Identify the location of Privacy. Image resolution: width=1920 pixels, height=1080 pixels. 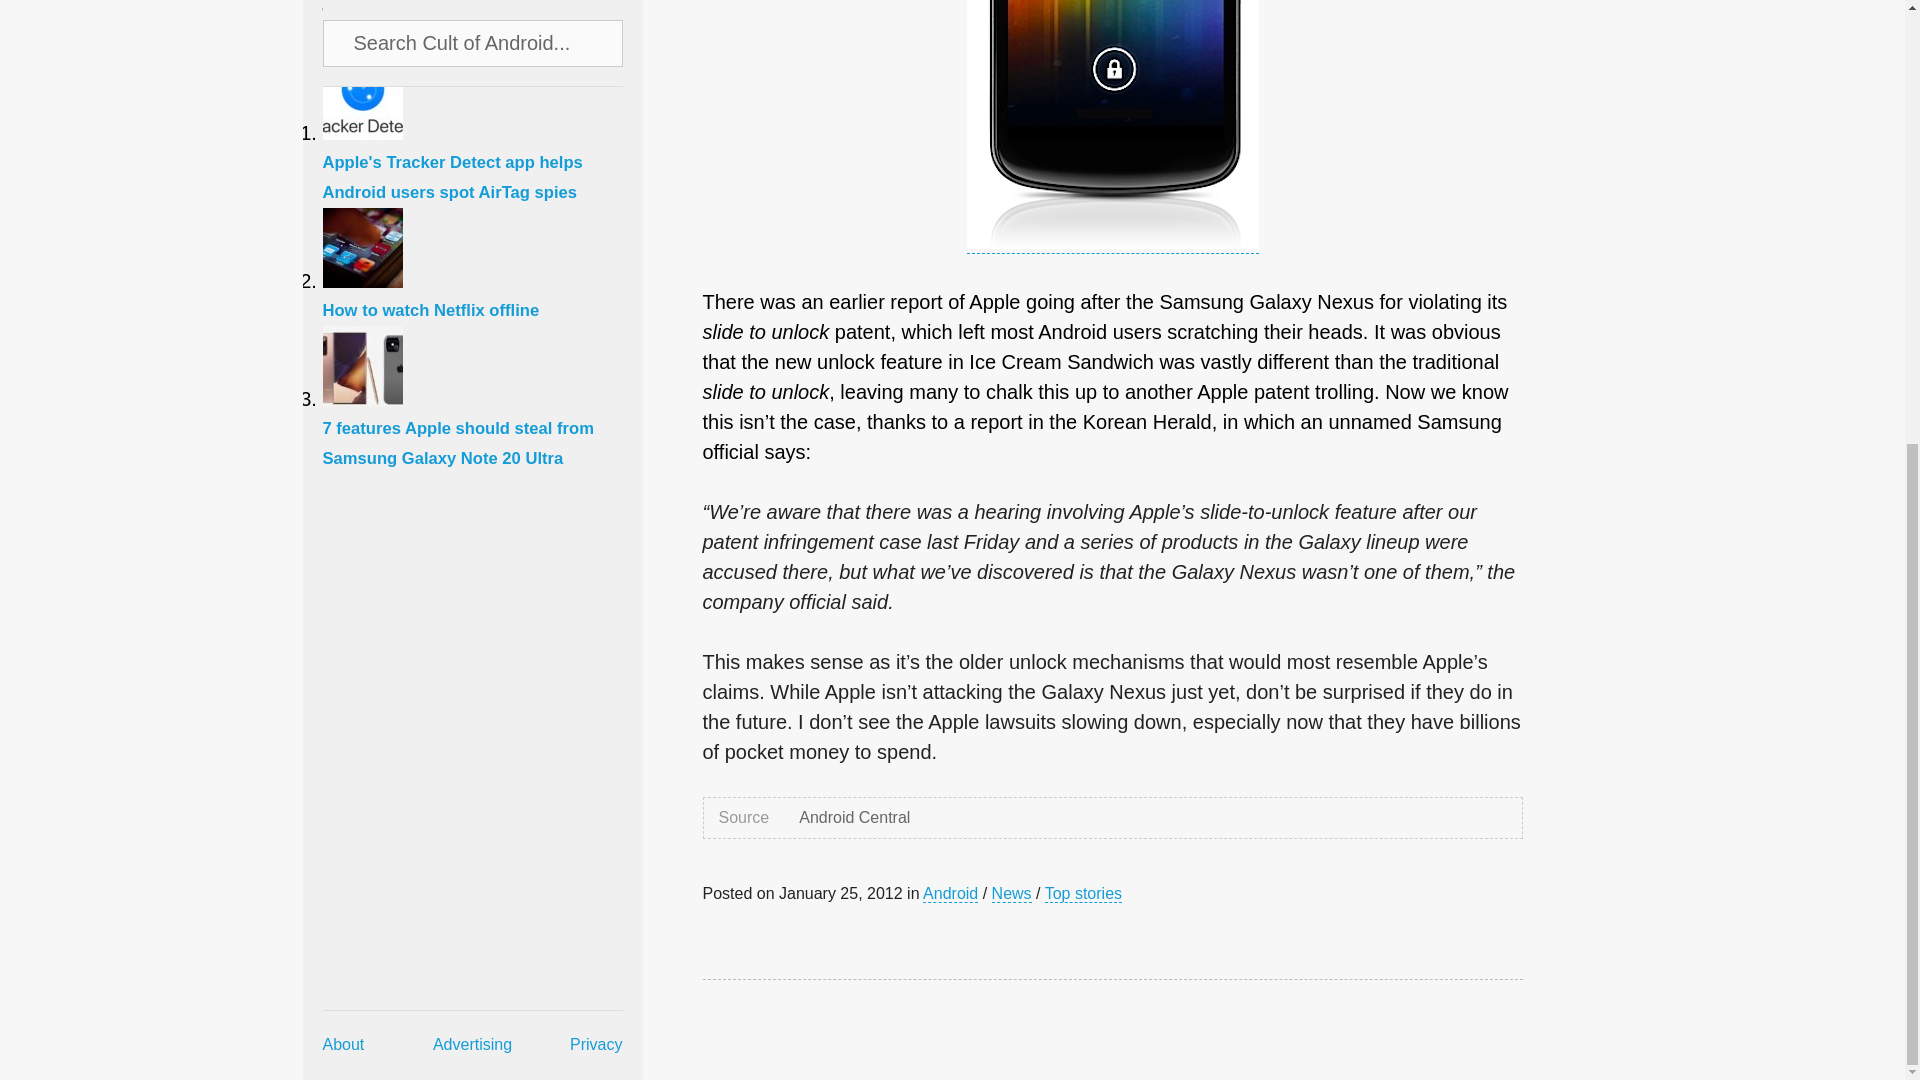
(596, 297).